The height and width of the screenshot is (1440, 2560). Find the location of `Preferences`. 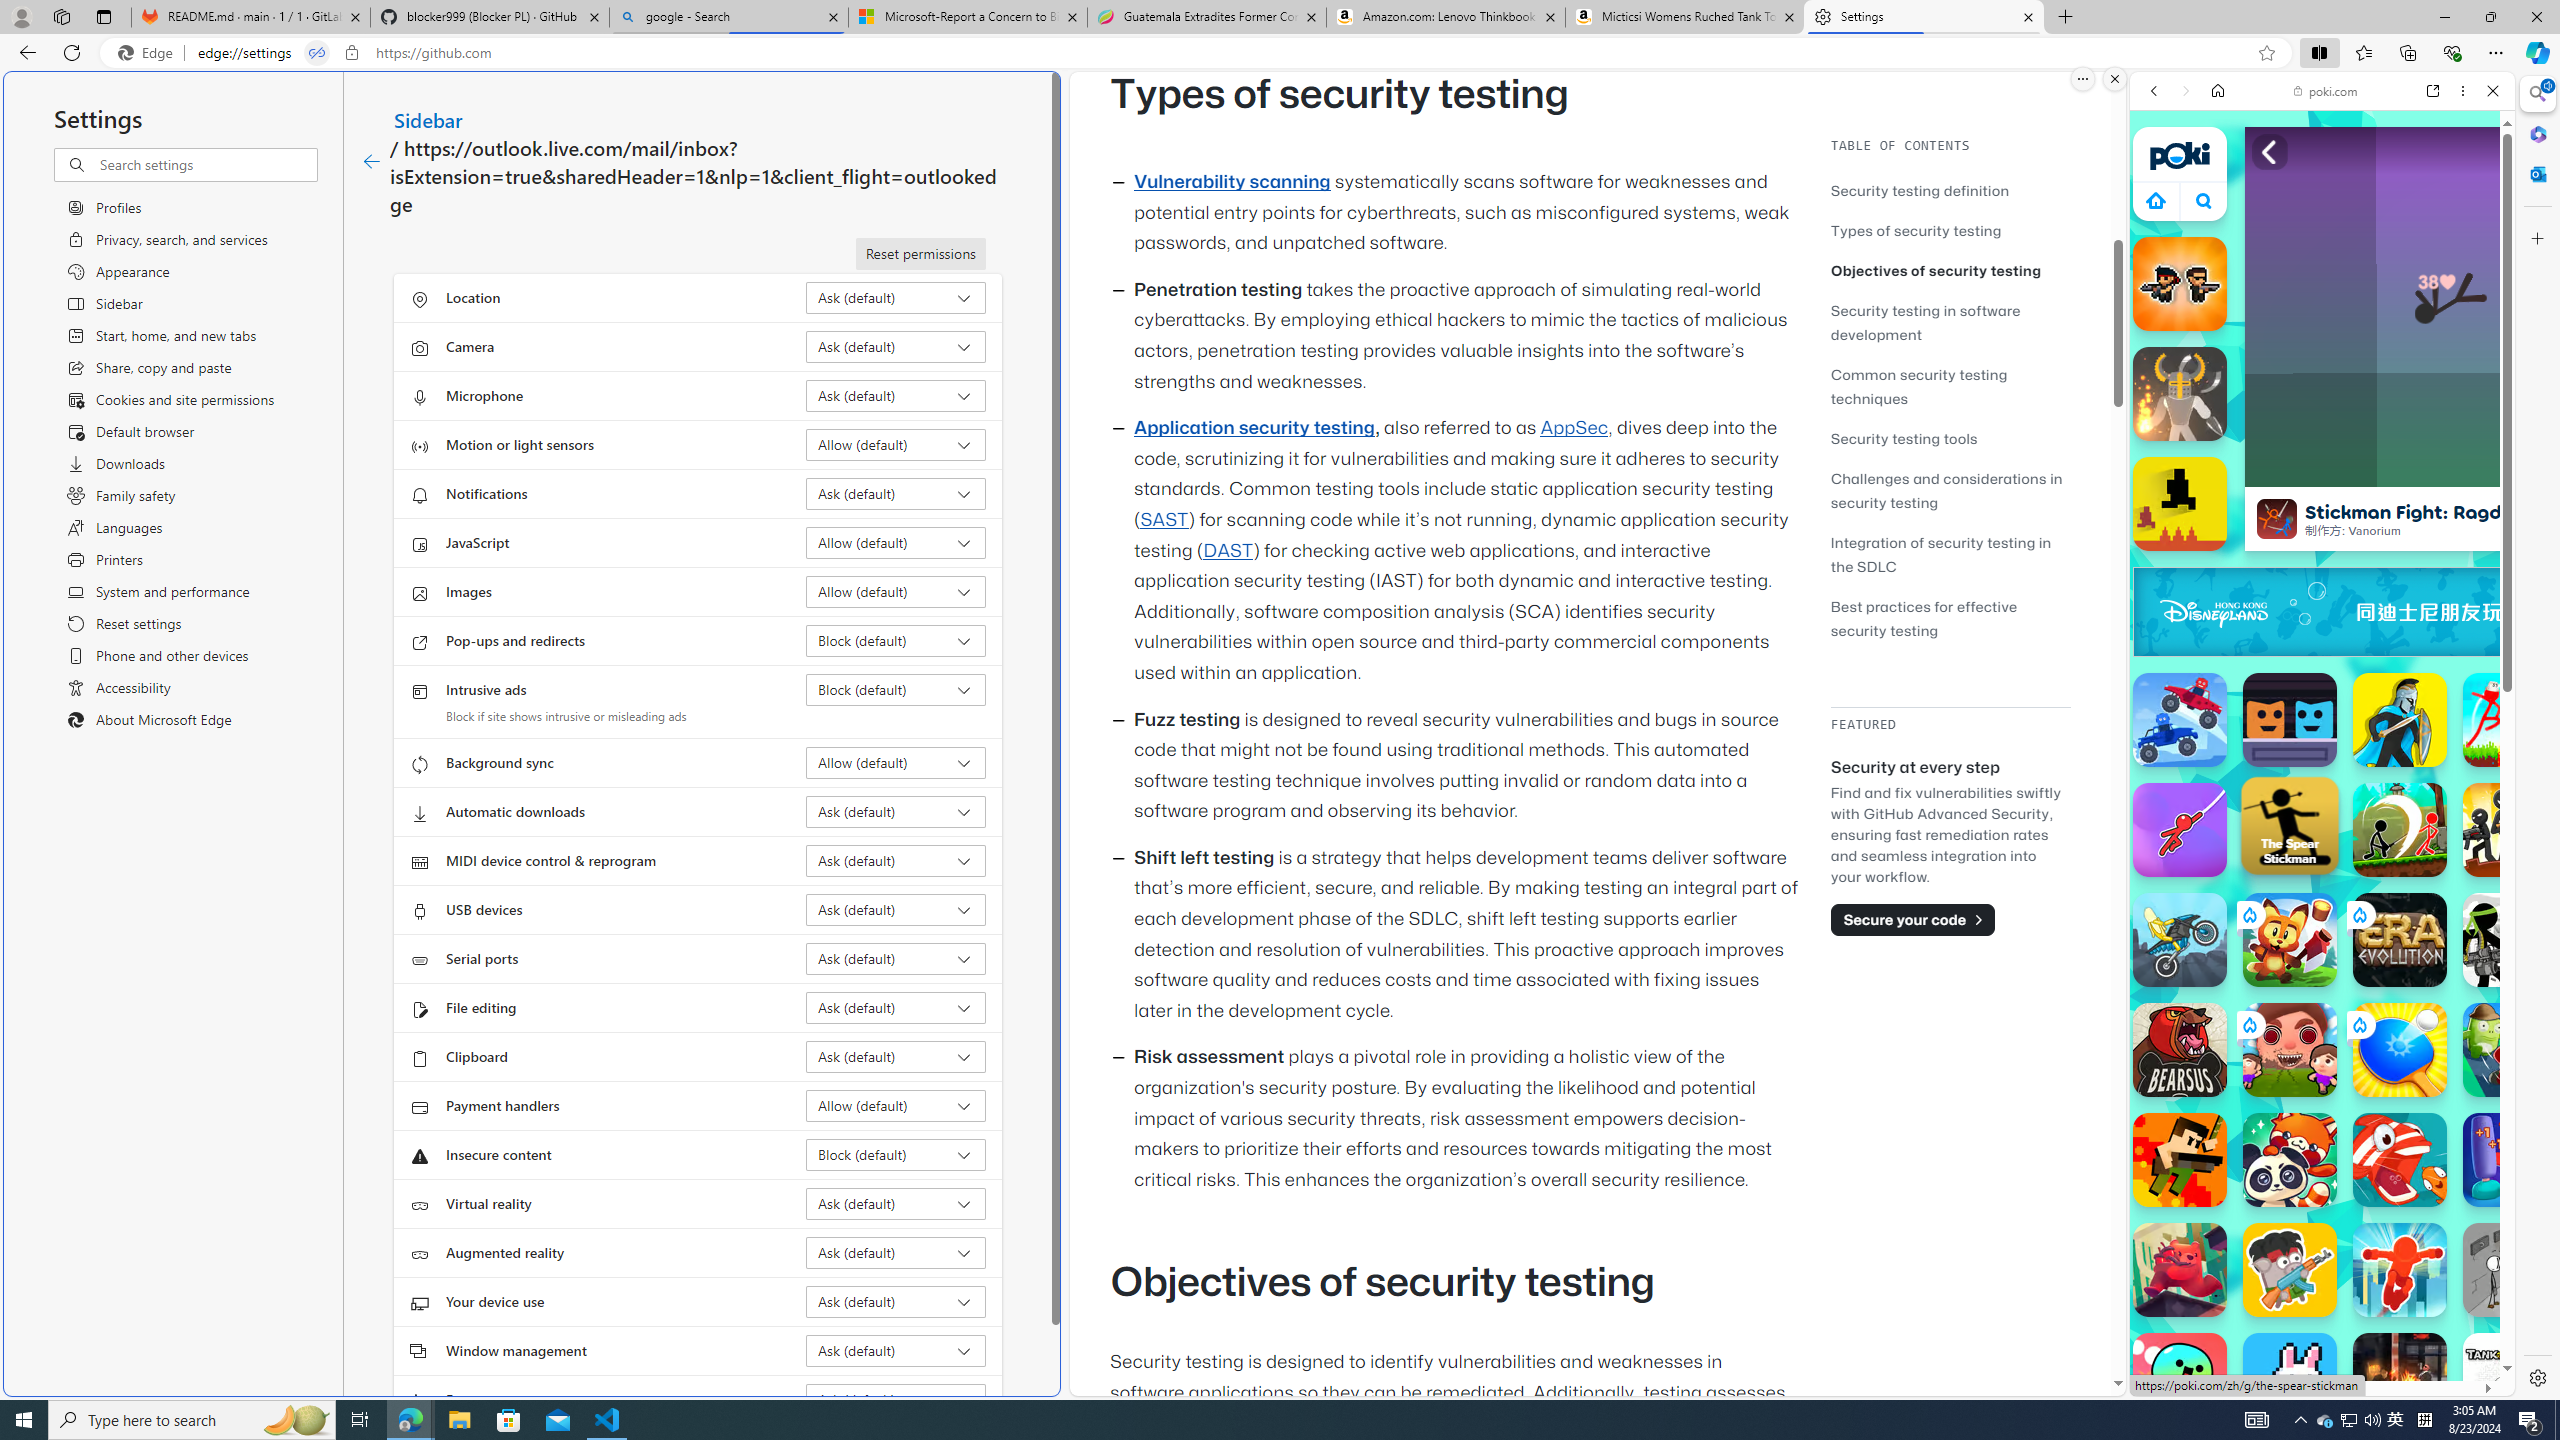

Preferences is located at coordinates (2468, 228).